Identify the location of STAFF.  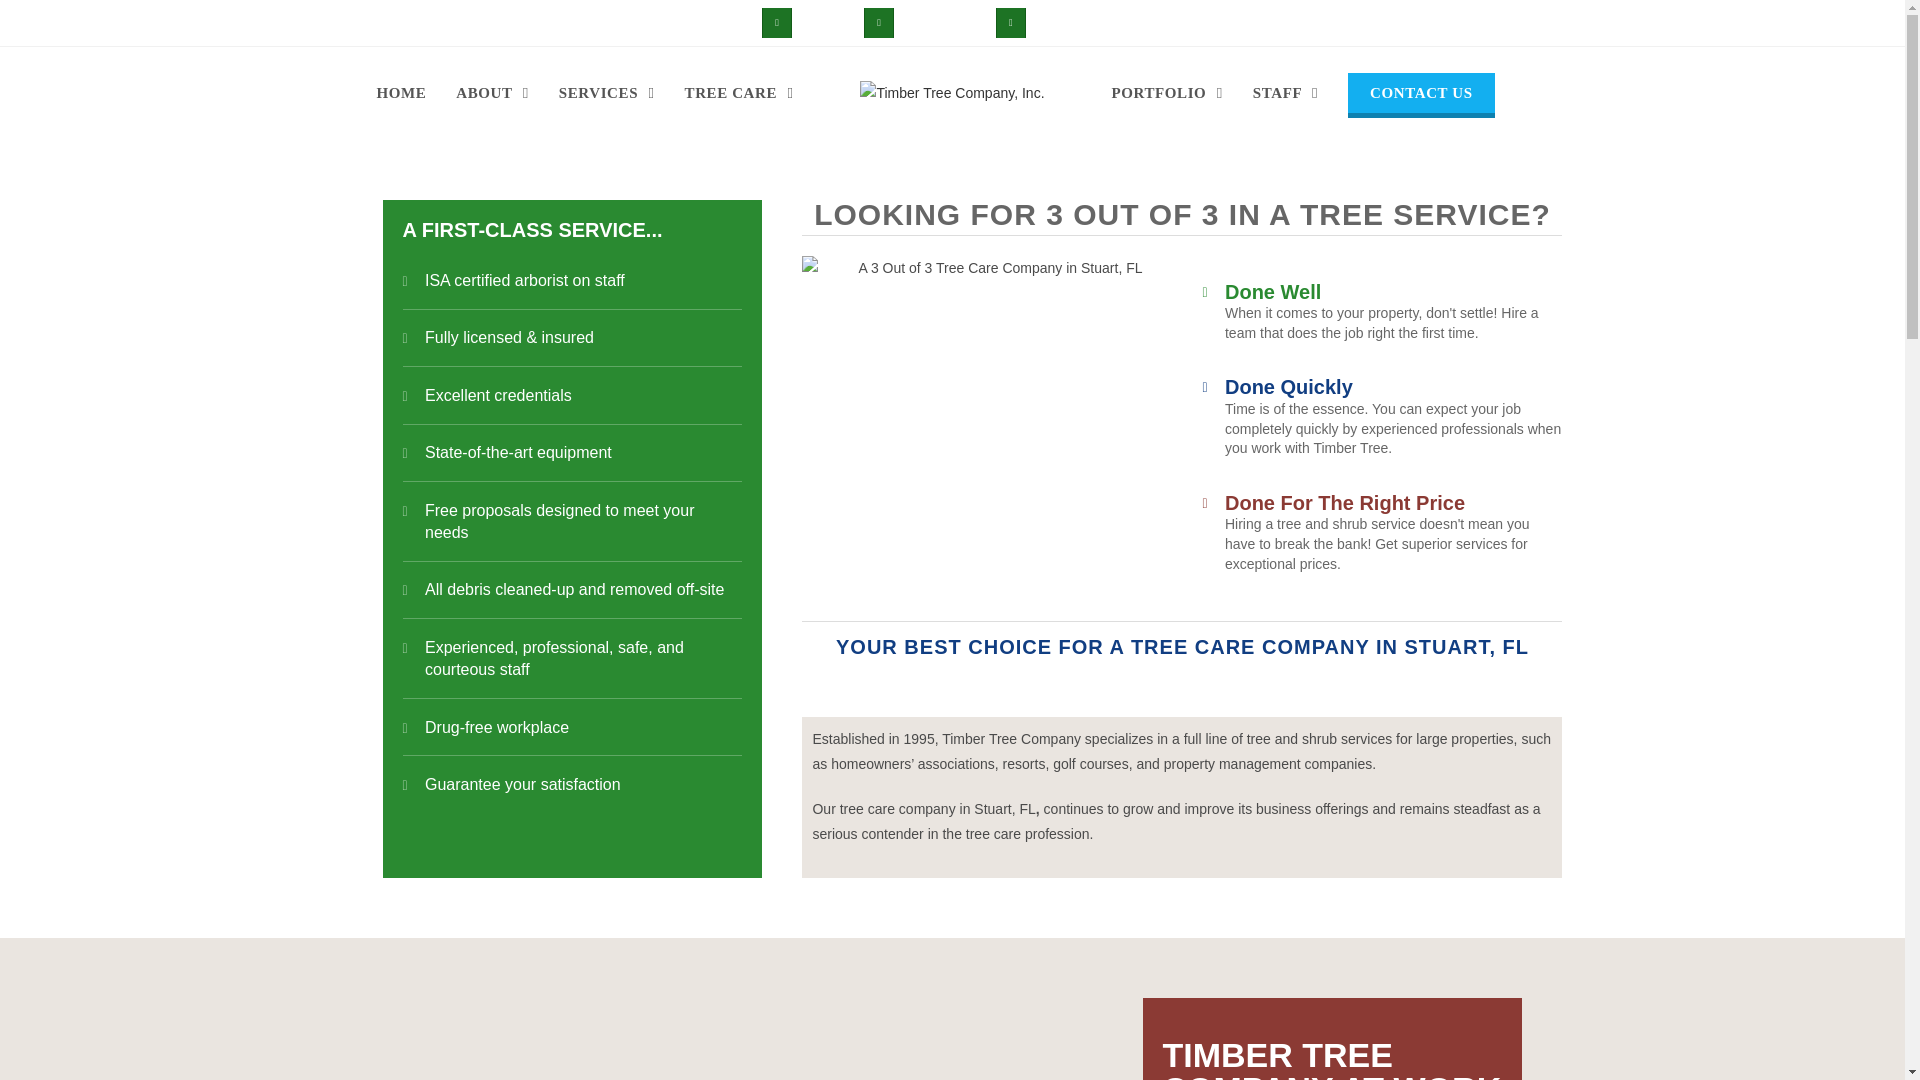
(1285, 92).